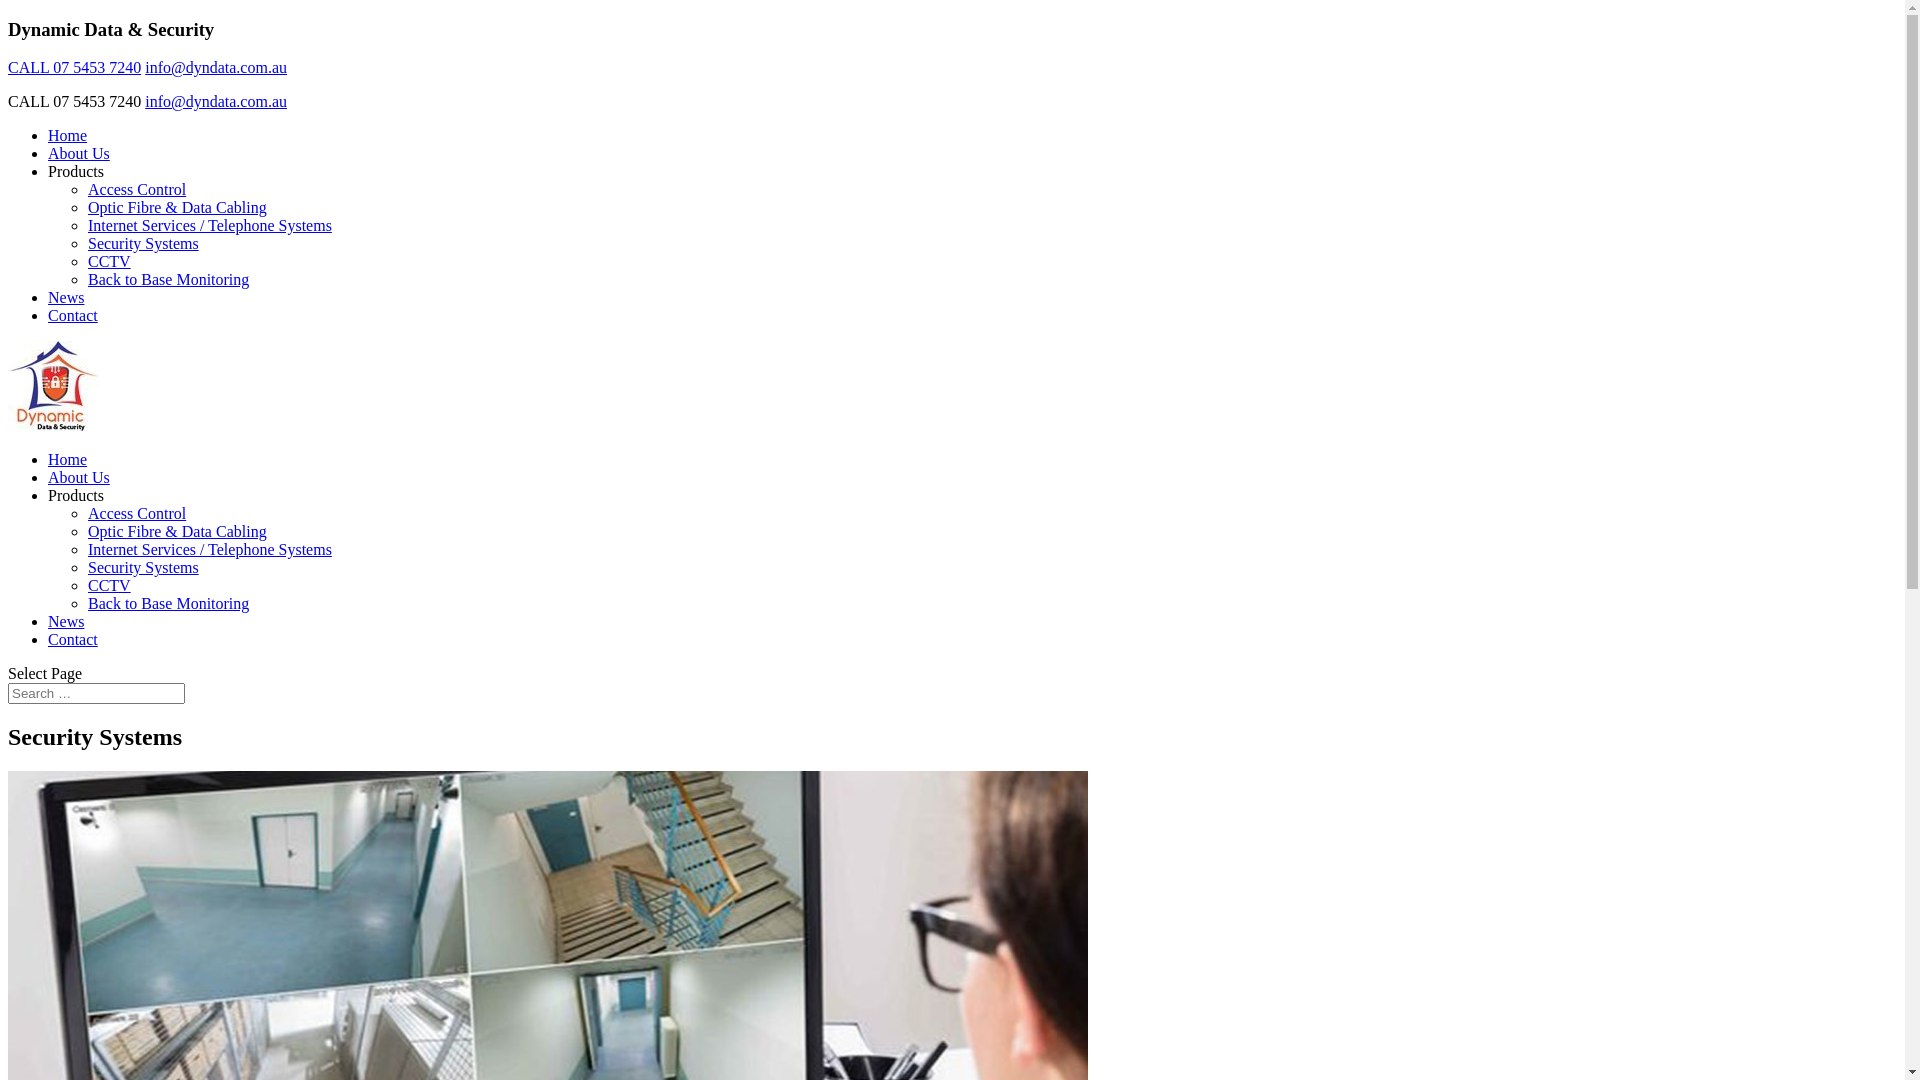 This screenshot has height=1080, width=1920. I want to click on Security Systems, so click(144, 244).